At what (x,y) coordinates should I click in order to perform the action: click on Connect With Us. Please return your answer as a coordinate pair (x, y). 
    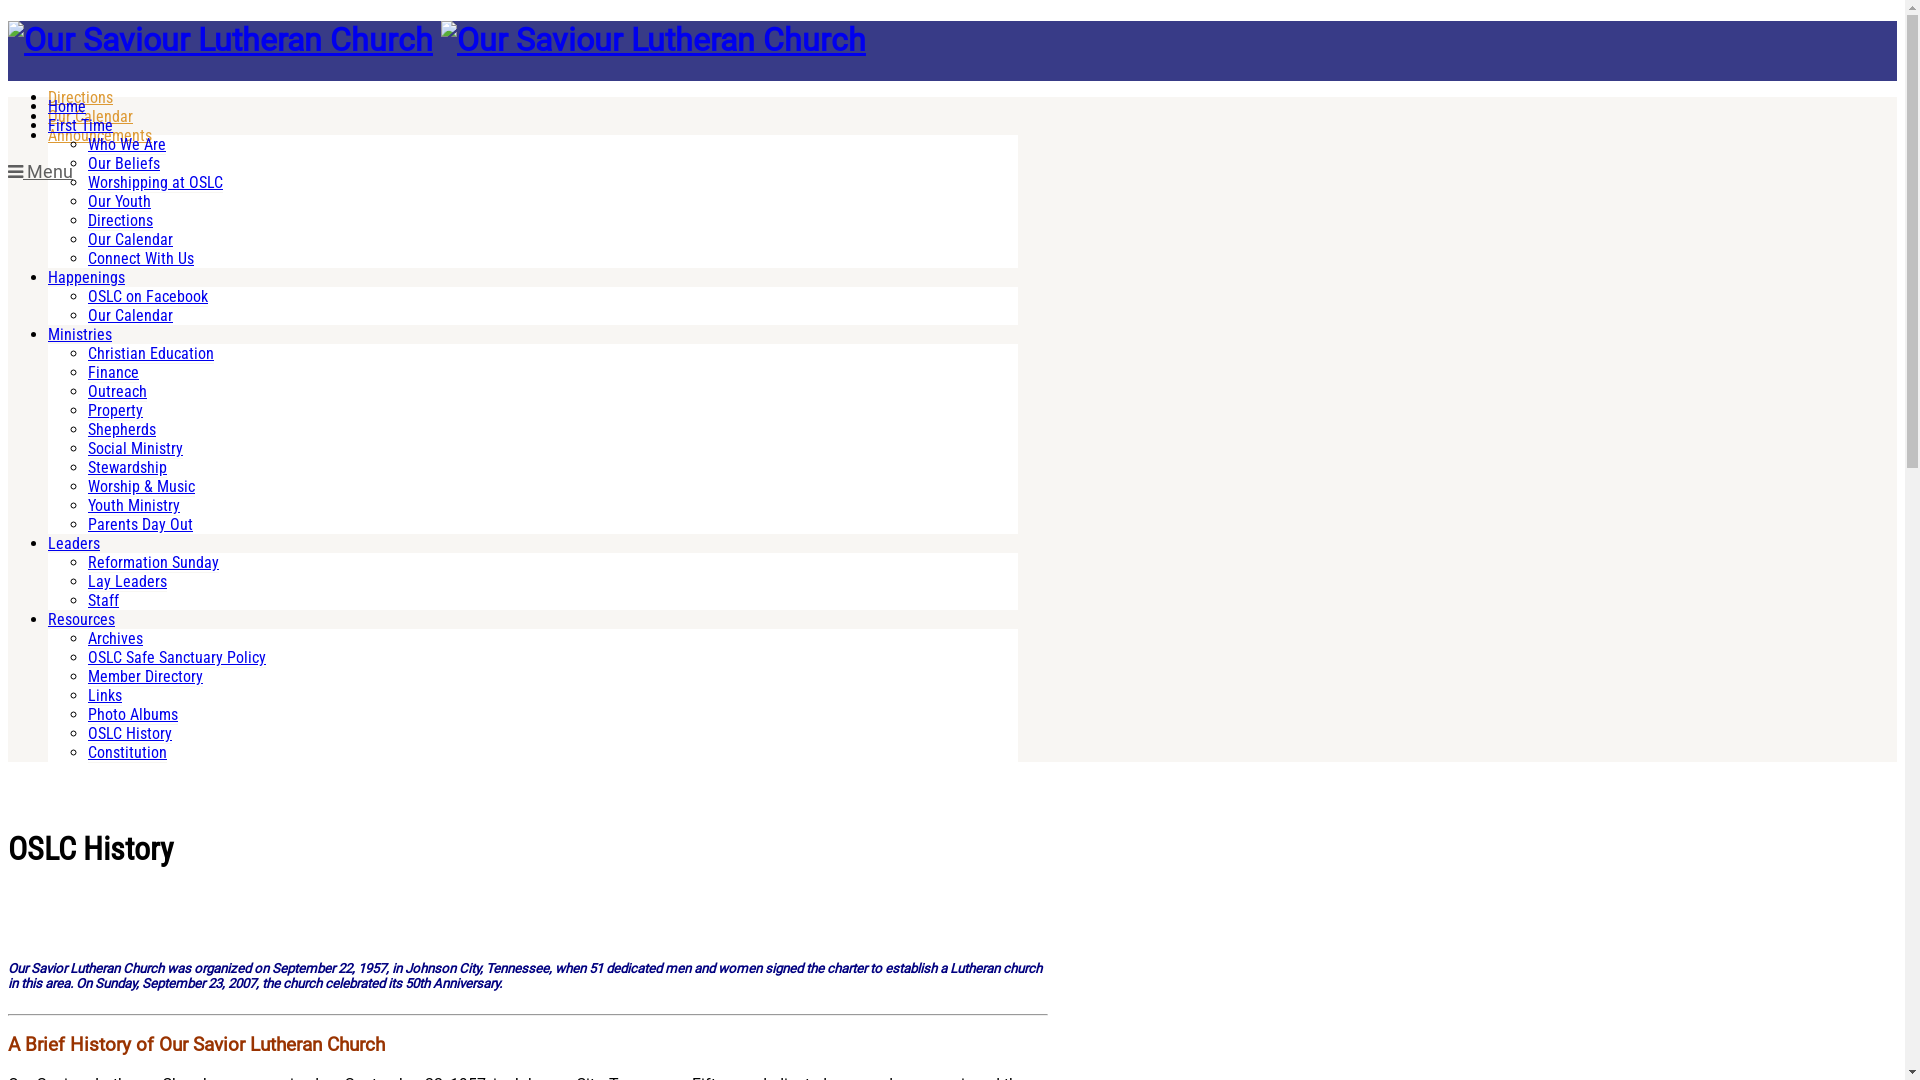
    Looking at the image, I should click on (141, 259).